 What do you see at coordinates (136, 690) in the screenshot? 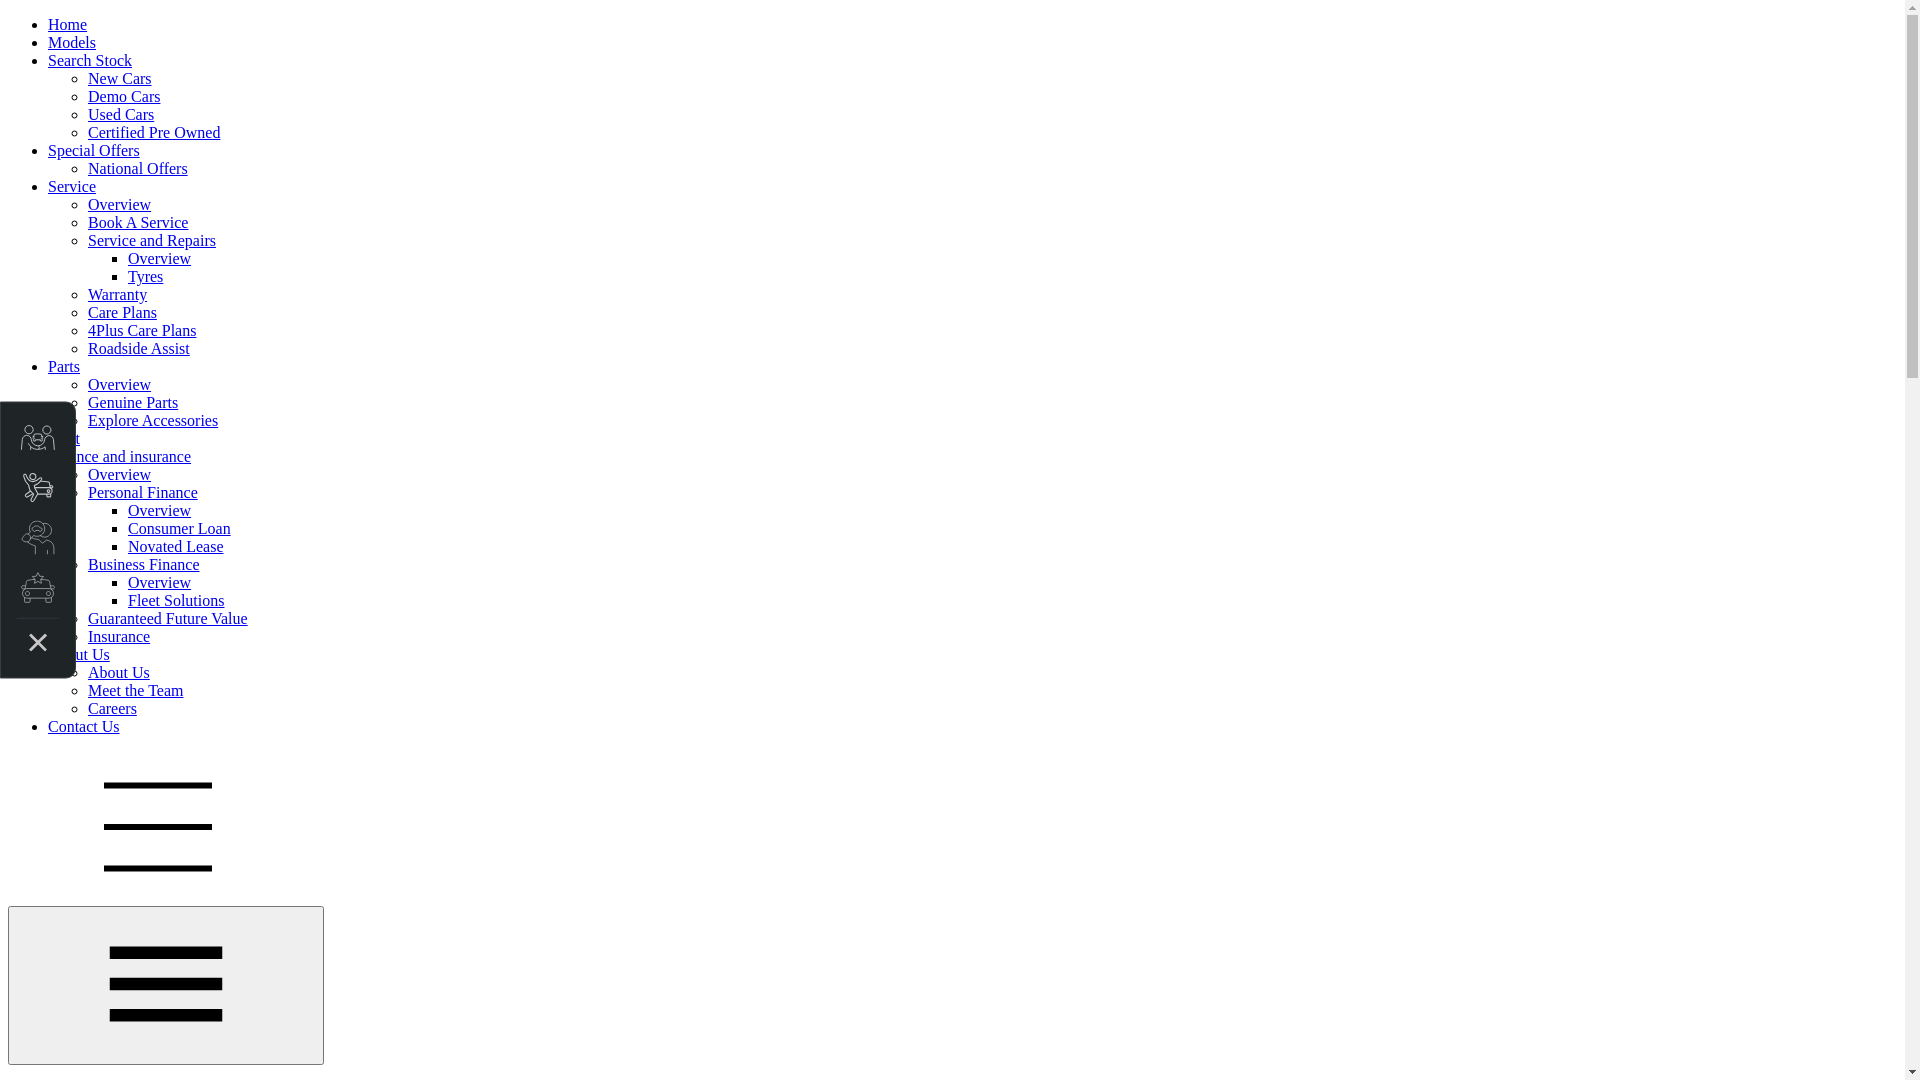
I see `Meet the Team` at bounding box center [136, 690].